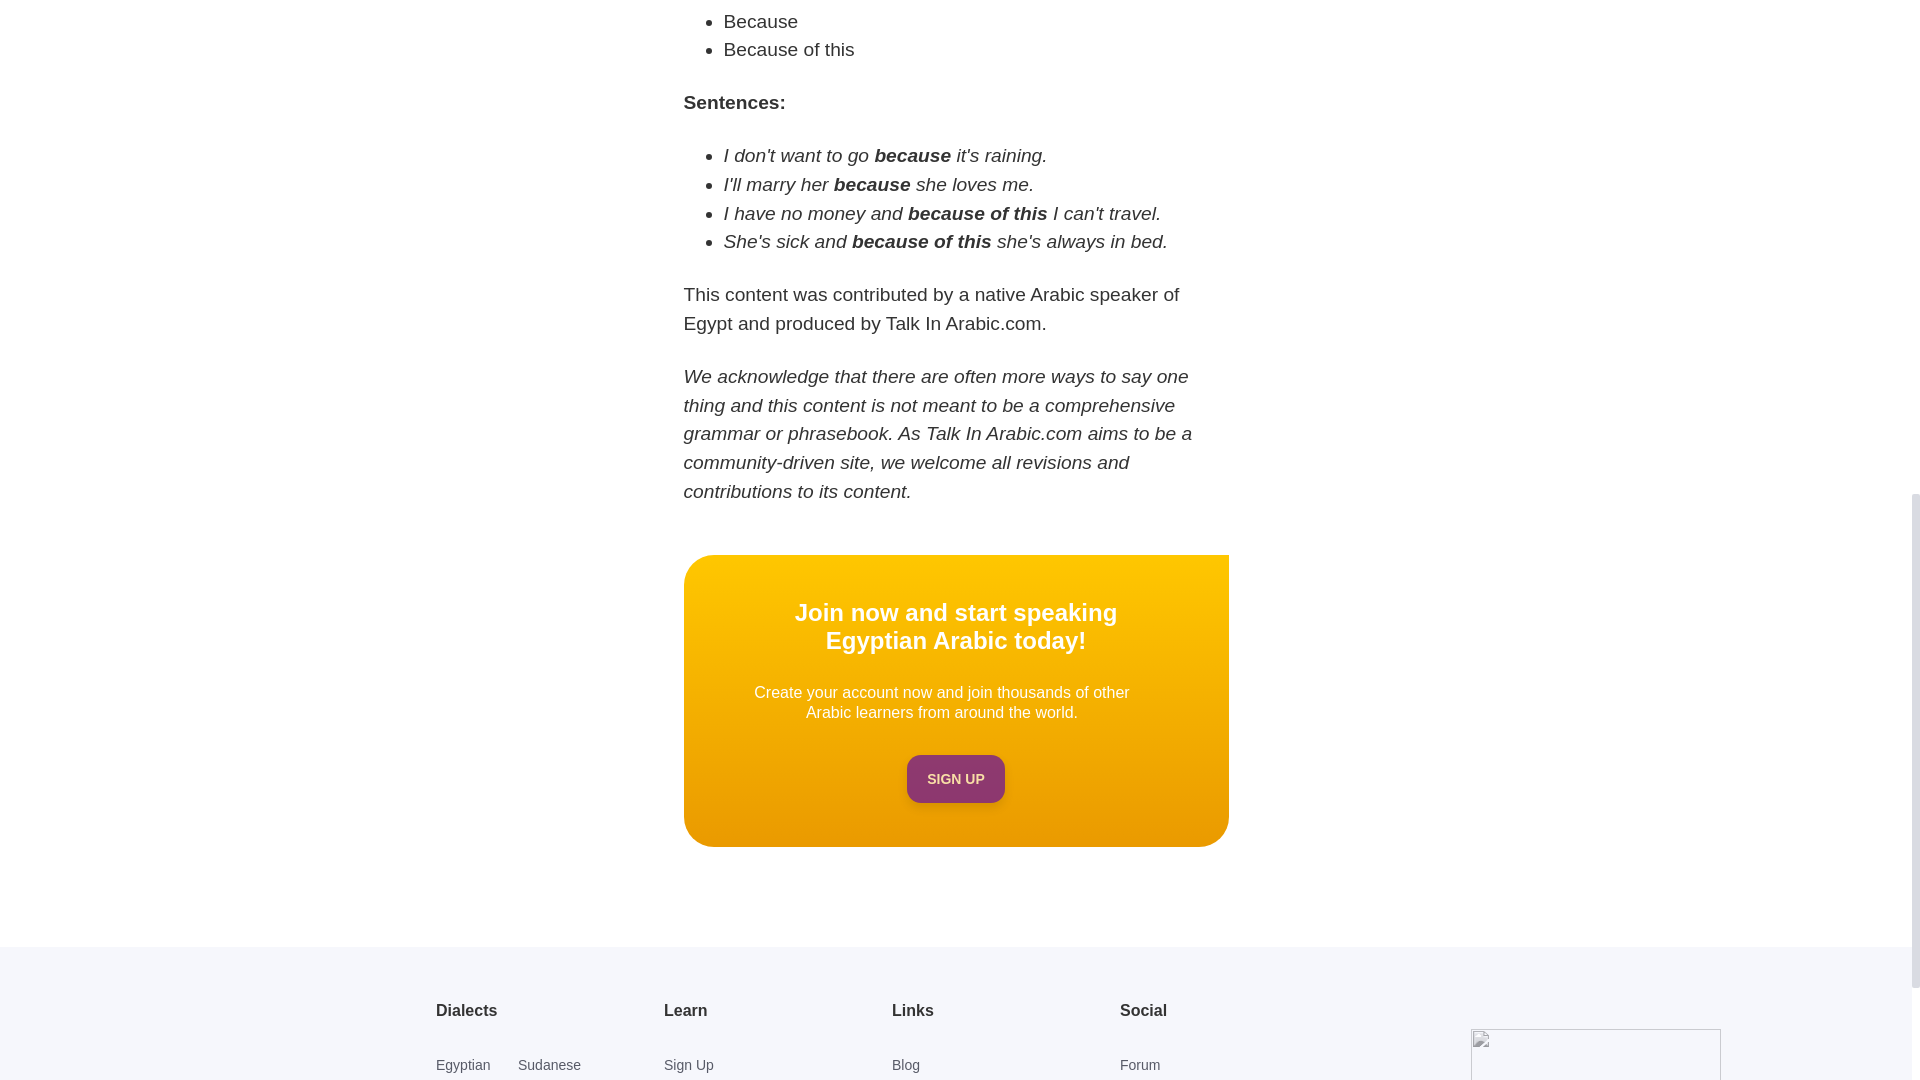  I want to click on Blog, so click(974, 1064).